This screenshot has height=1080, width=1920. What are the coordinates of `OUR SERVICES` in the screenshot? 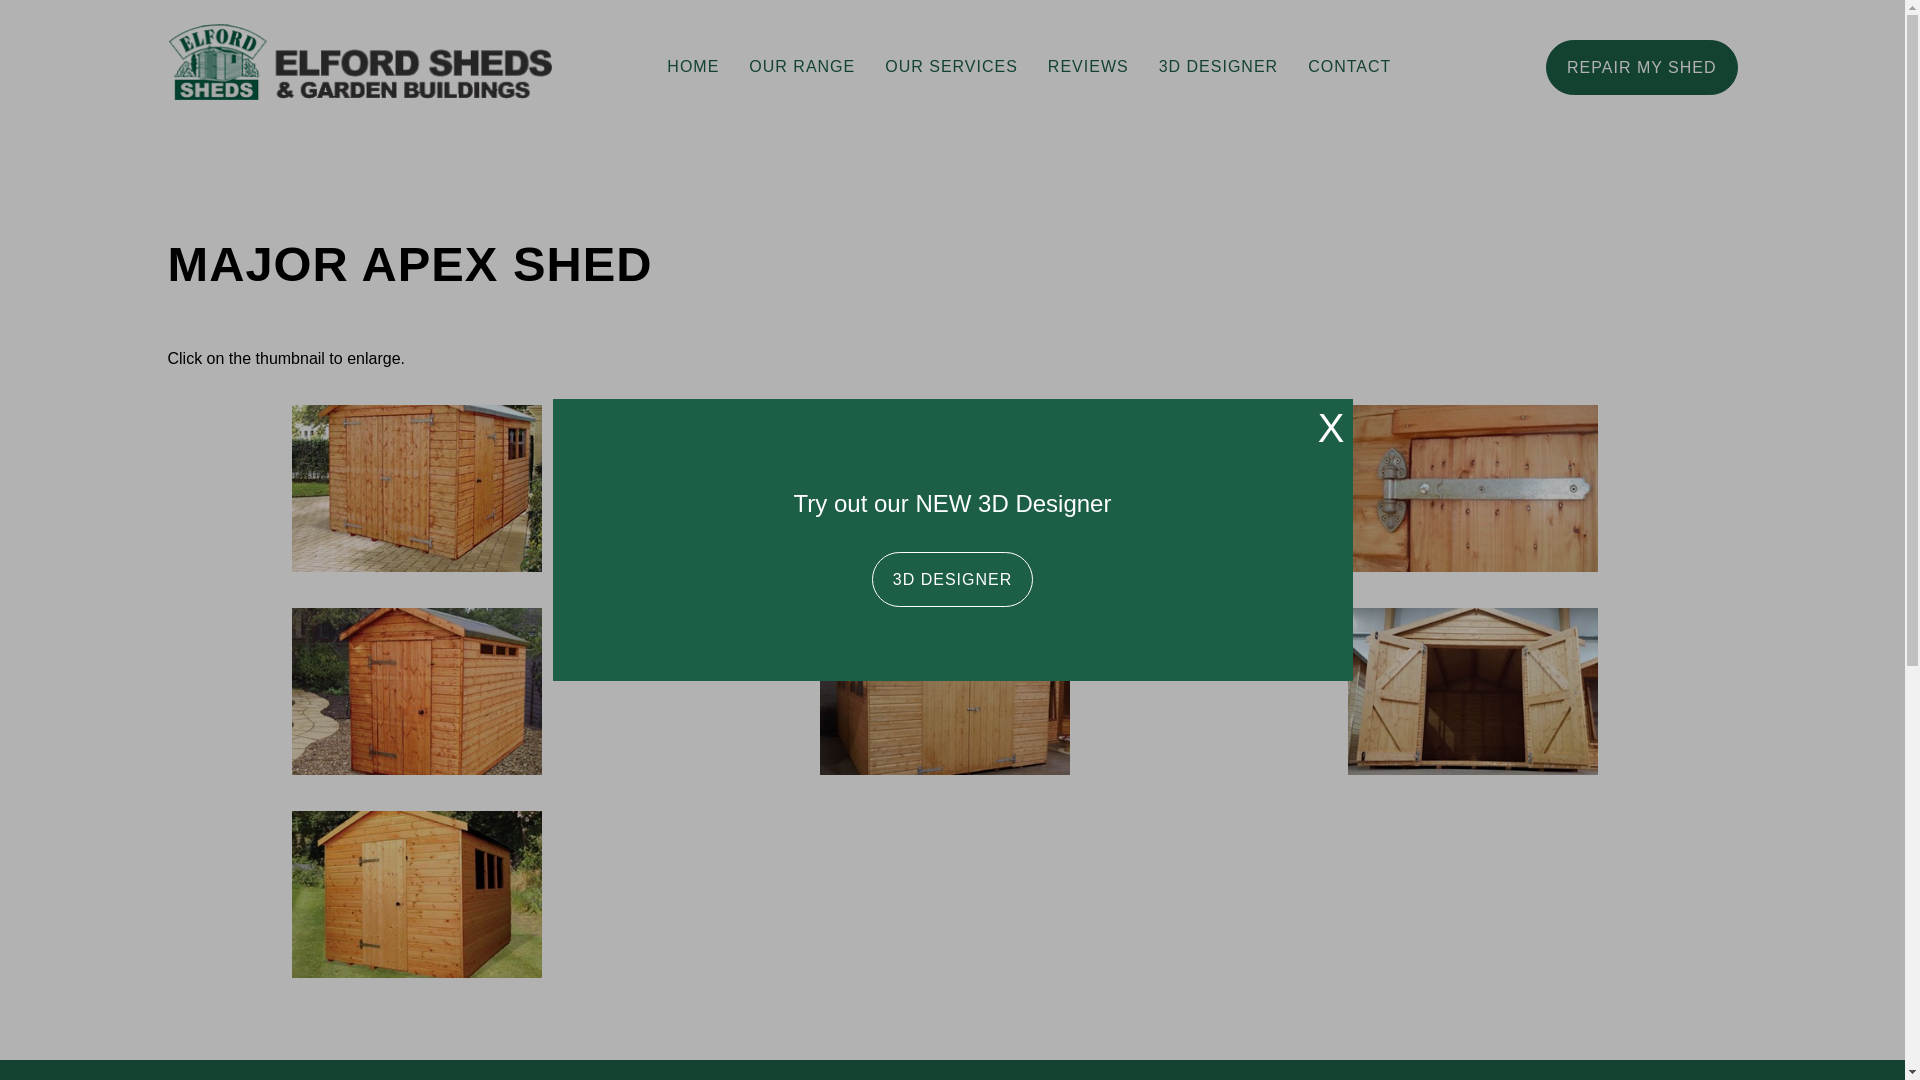 It's located at (950, 66).